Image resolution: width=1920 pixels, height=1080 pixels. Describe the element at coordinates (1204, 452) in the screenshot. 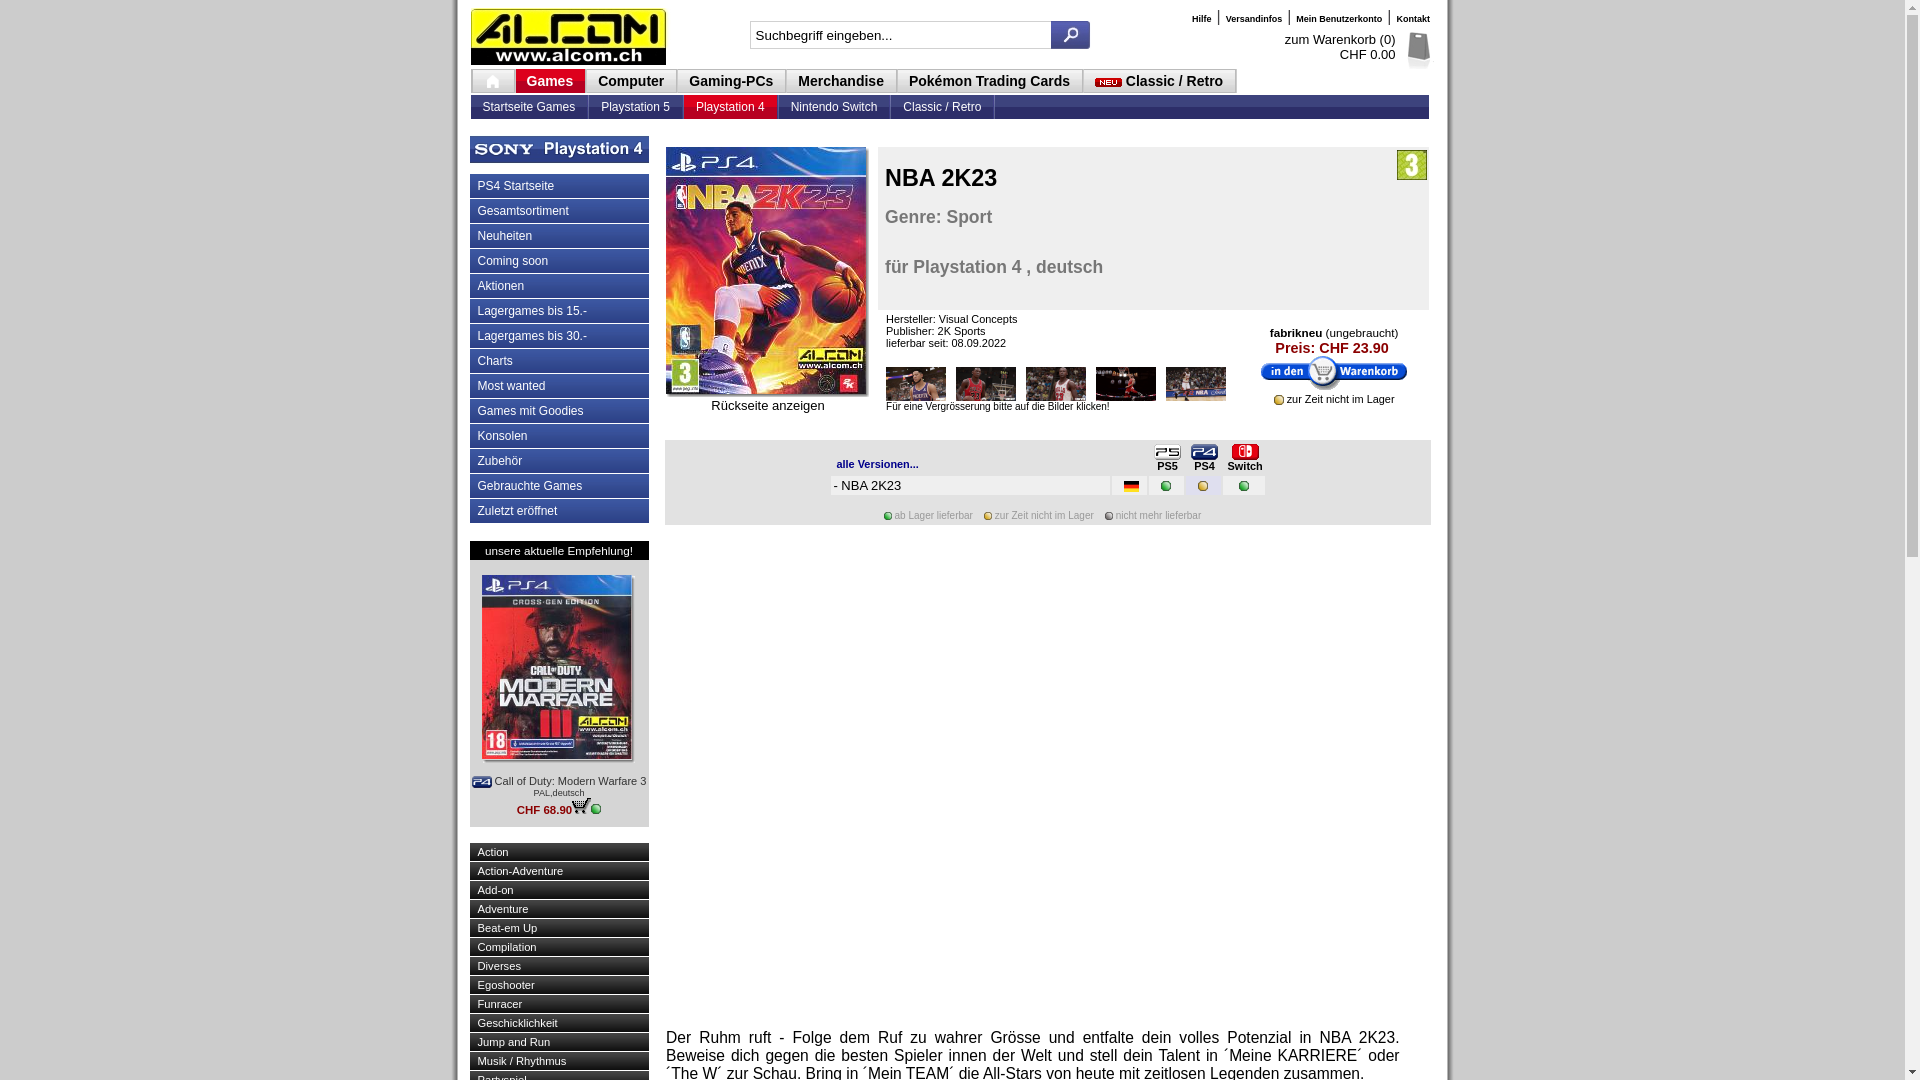

I see `auch auf Playstation 4` at that location.